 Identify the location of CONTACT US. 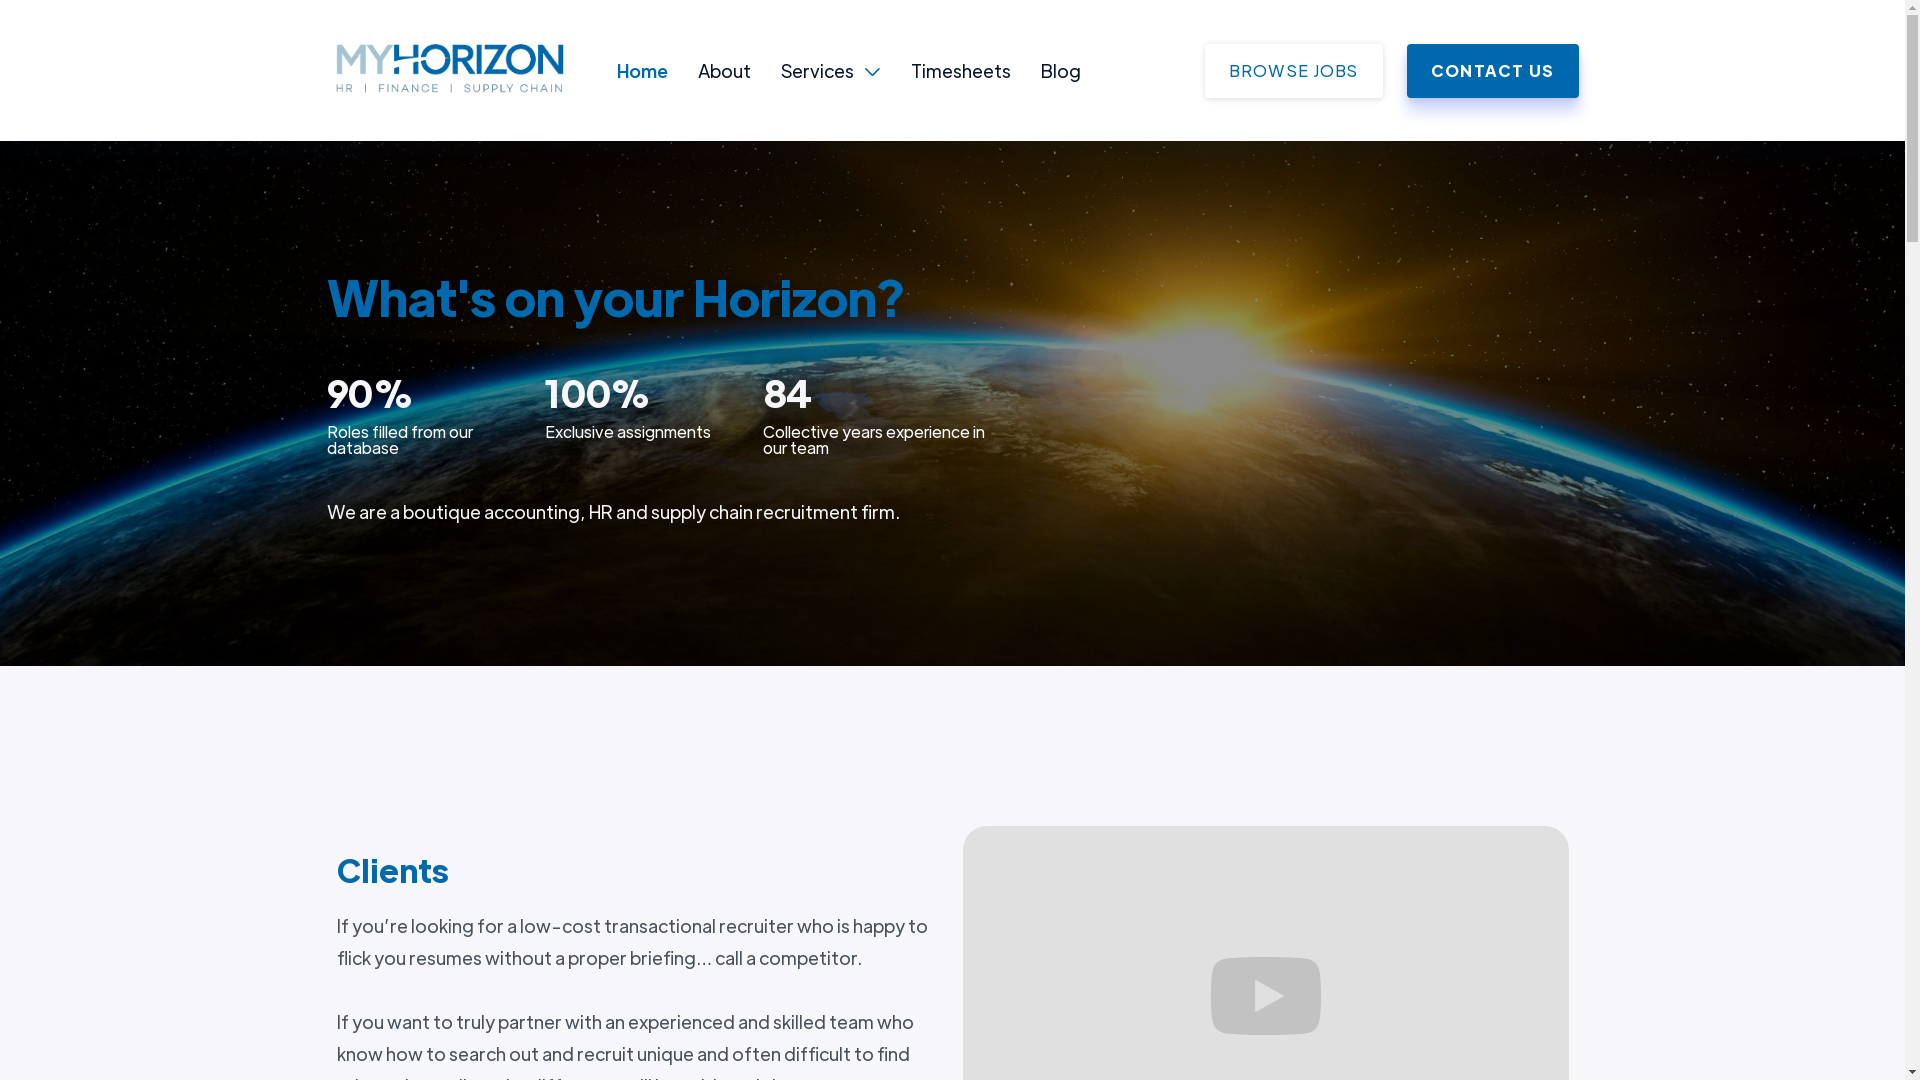
(1493, 71).